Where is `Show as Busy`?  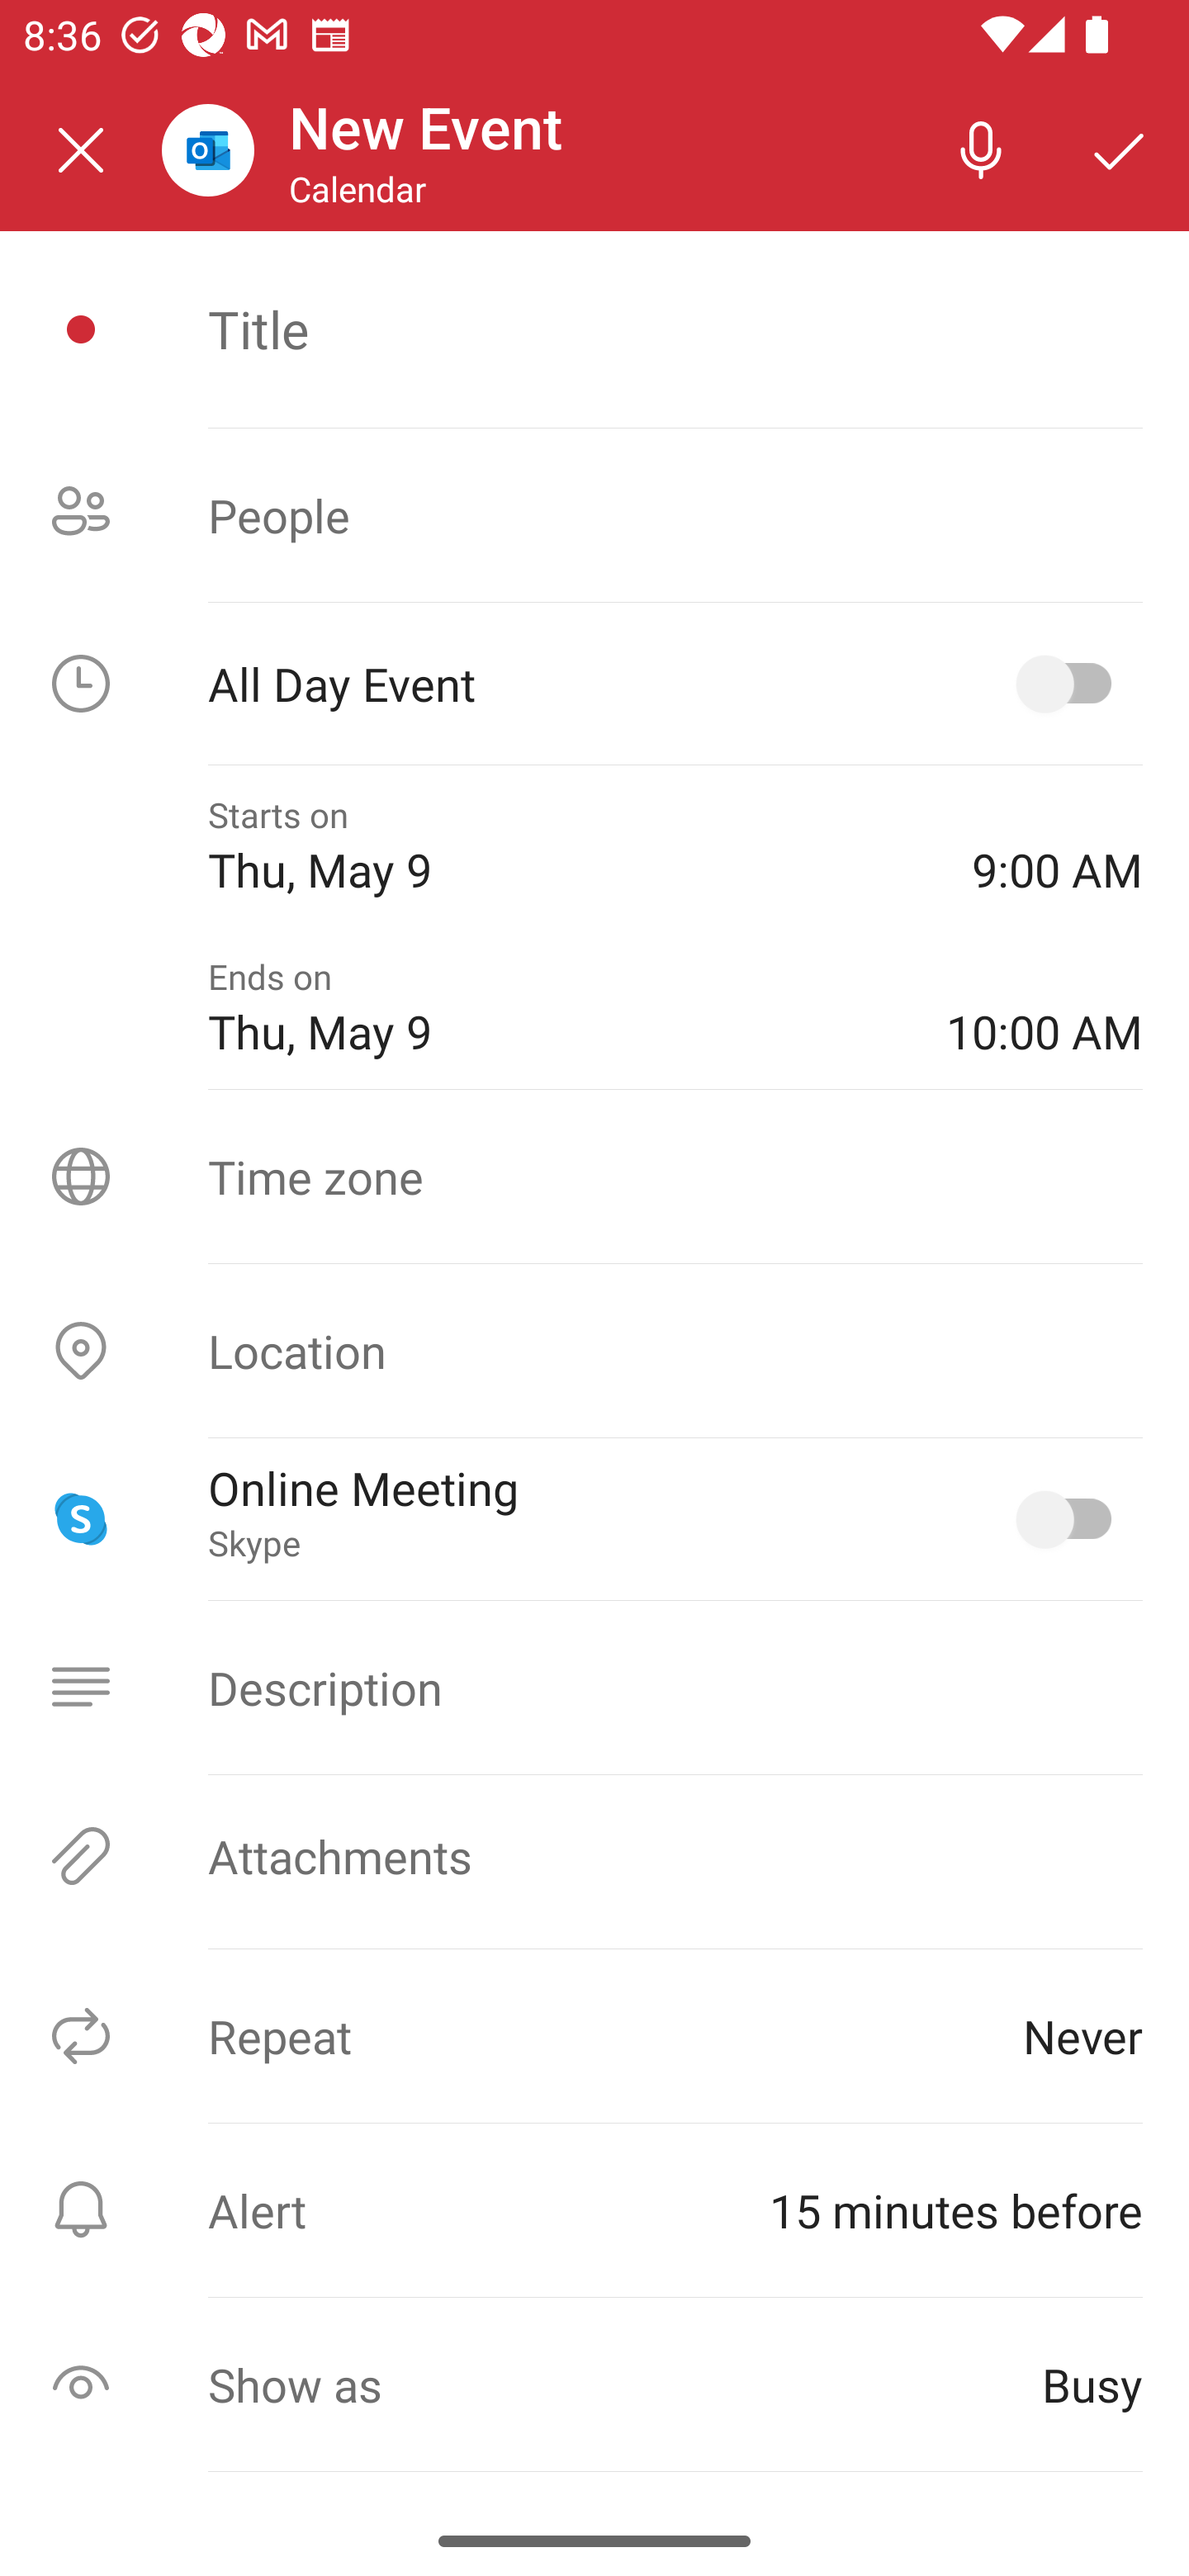
Show as Busy is located at coordinates (594, 2384).